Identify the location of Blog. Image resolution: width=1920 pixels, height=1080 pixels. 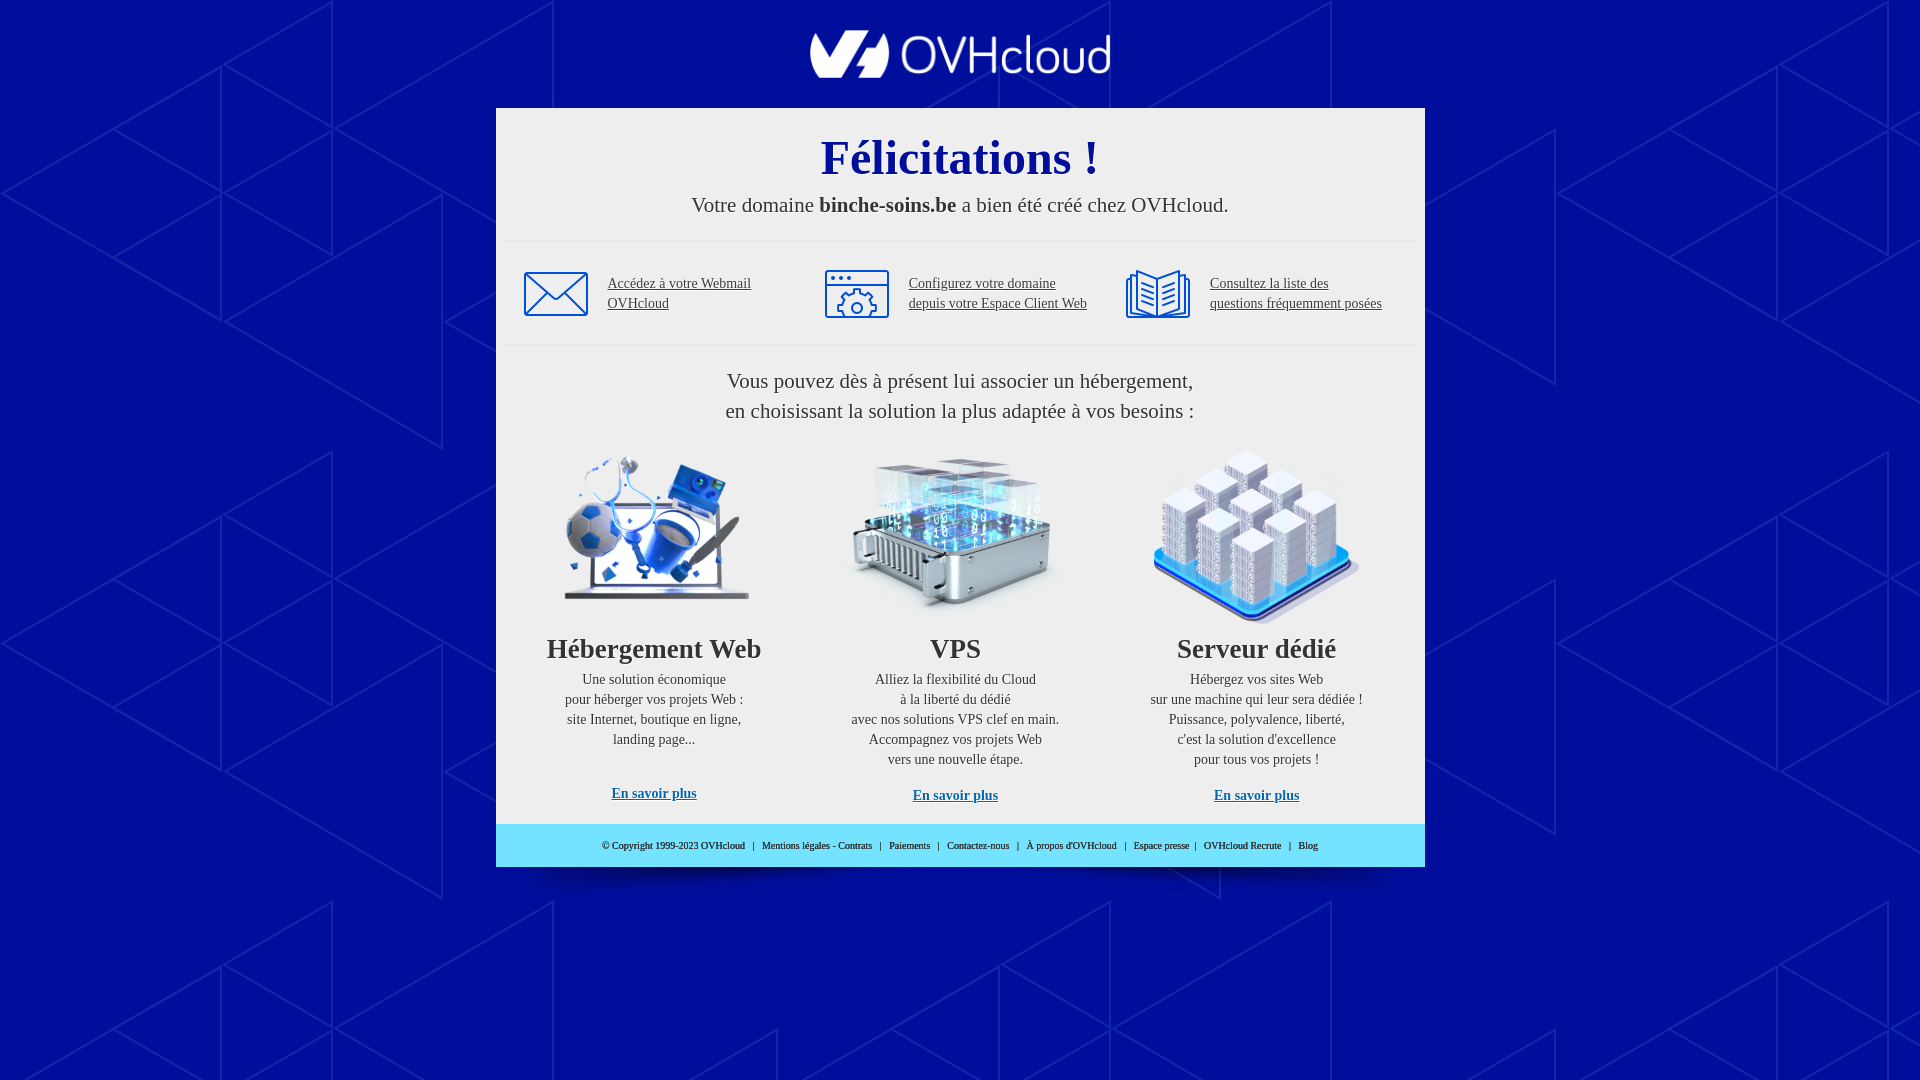
(1308, 846).